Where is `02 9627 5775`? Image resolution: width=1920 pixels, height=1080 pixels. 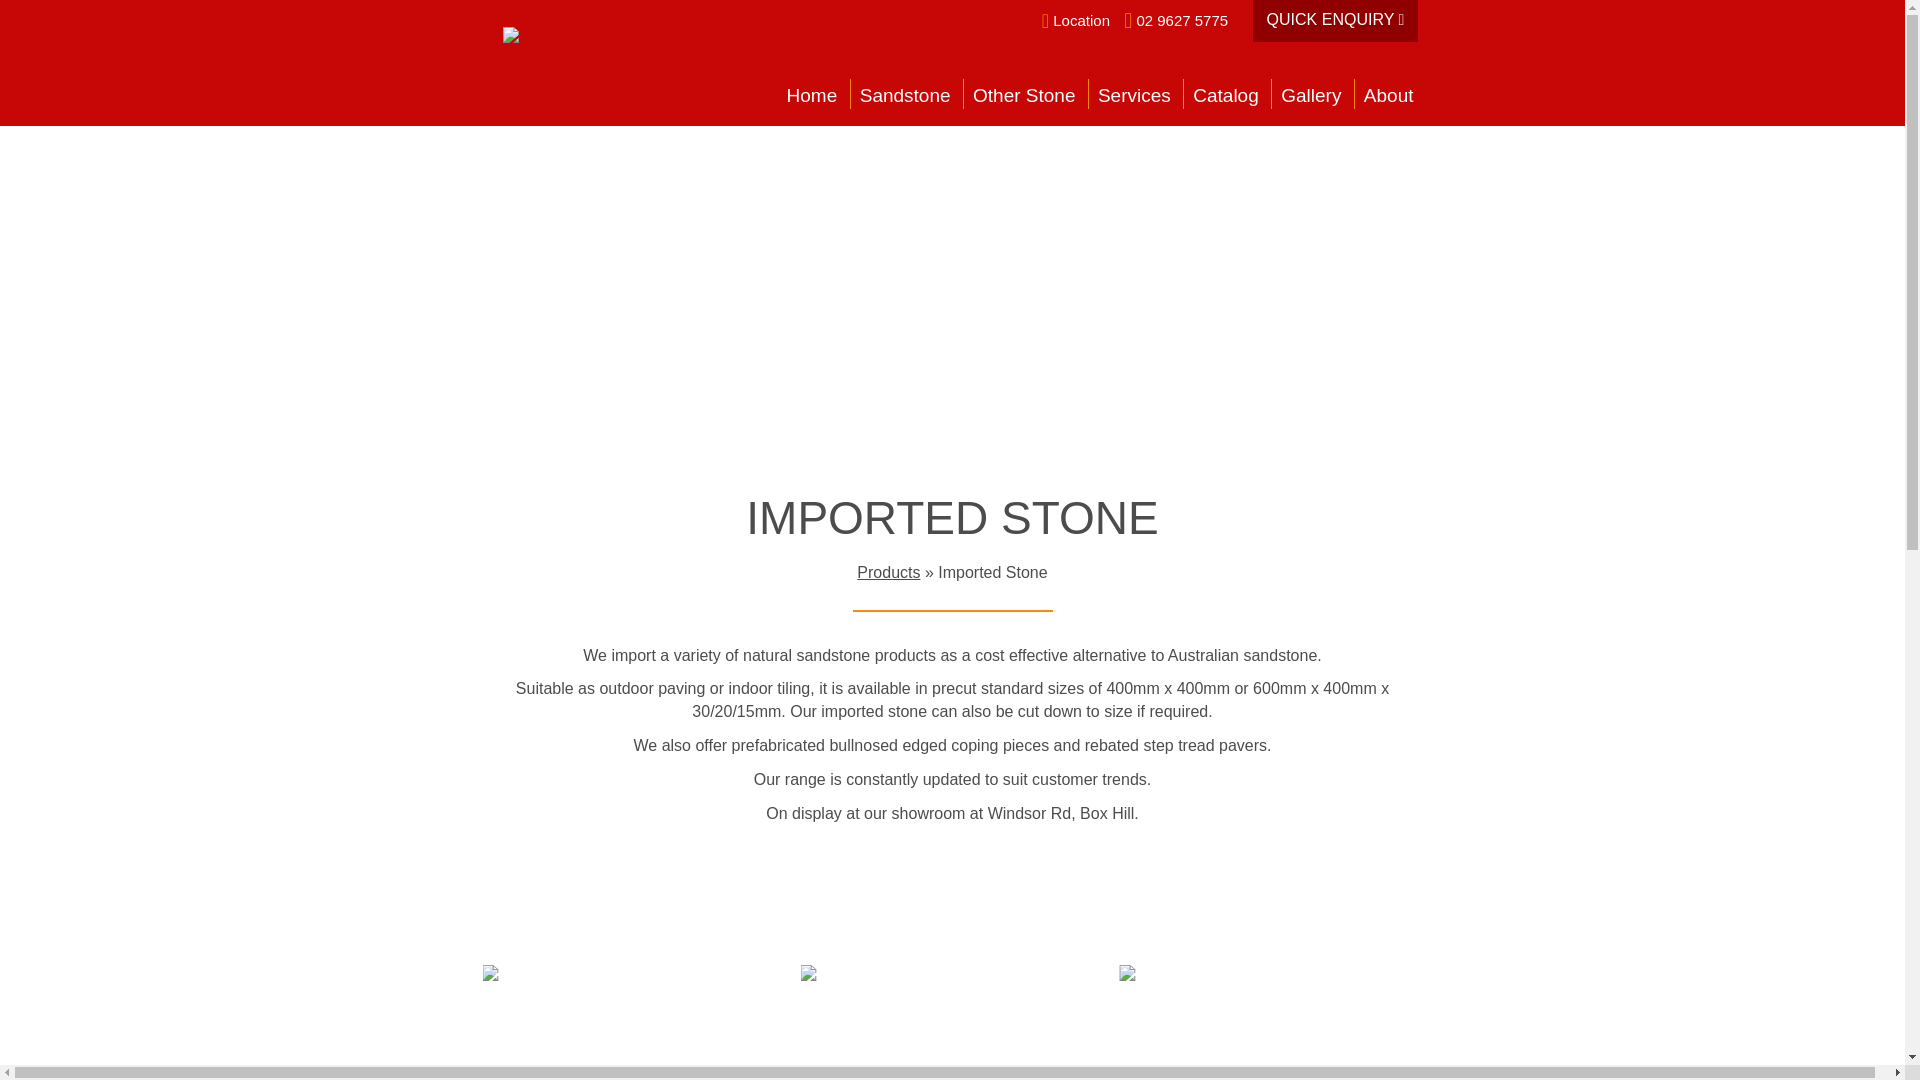
02 9627 5775 is located at coordinates (1176, 20).